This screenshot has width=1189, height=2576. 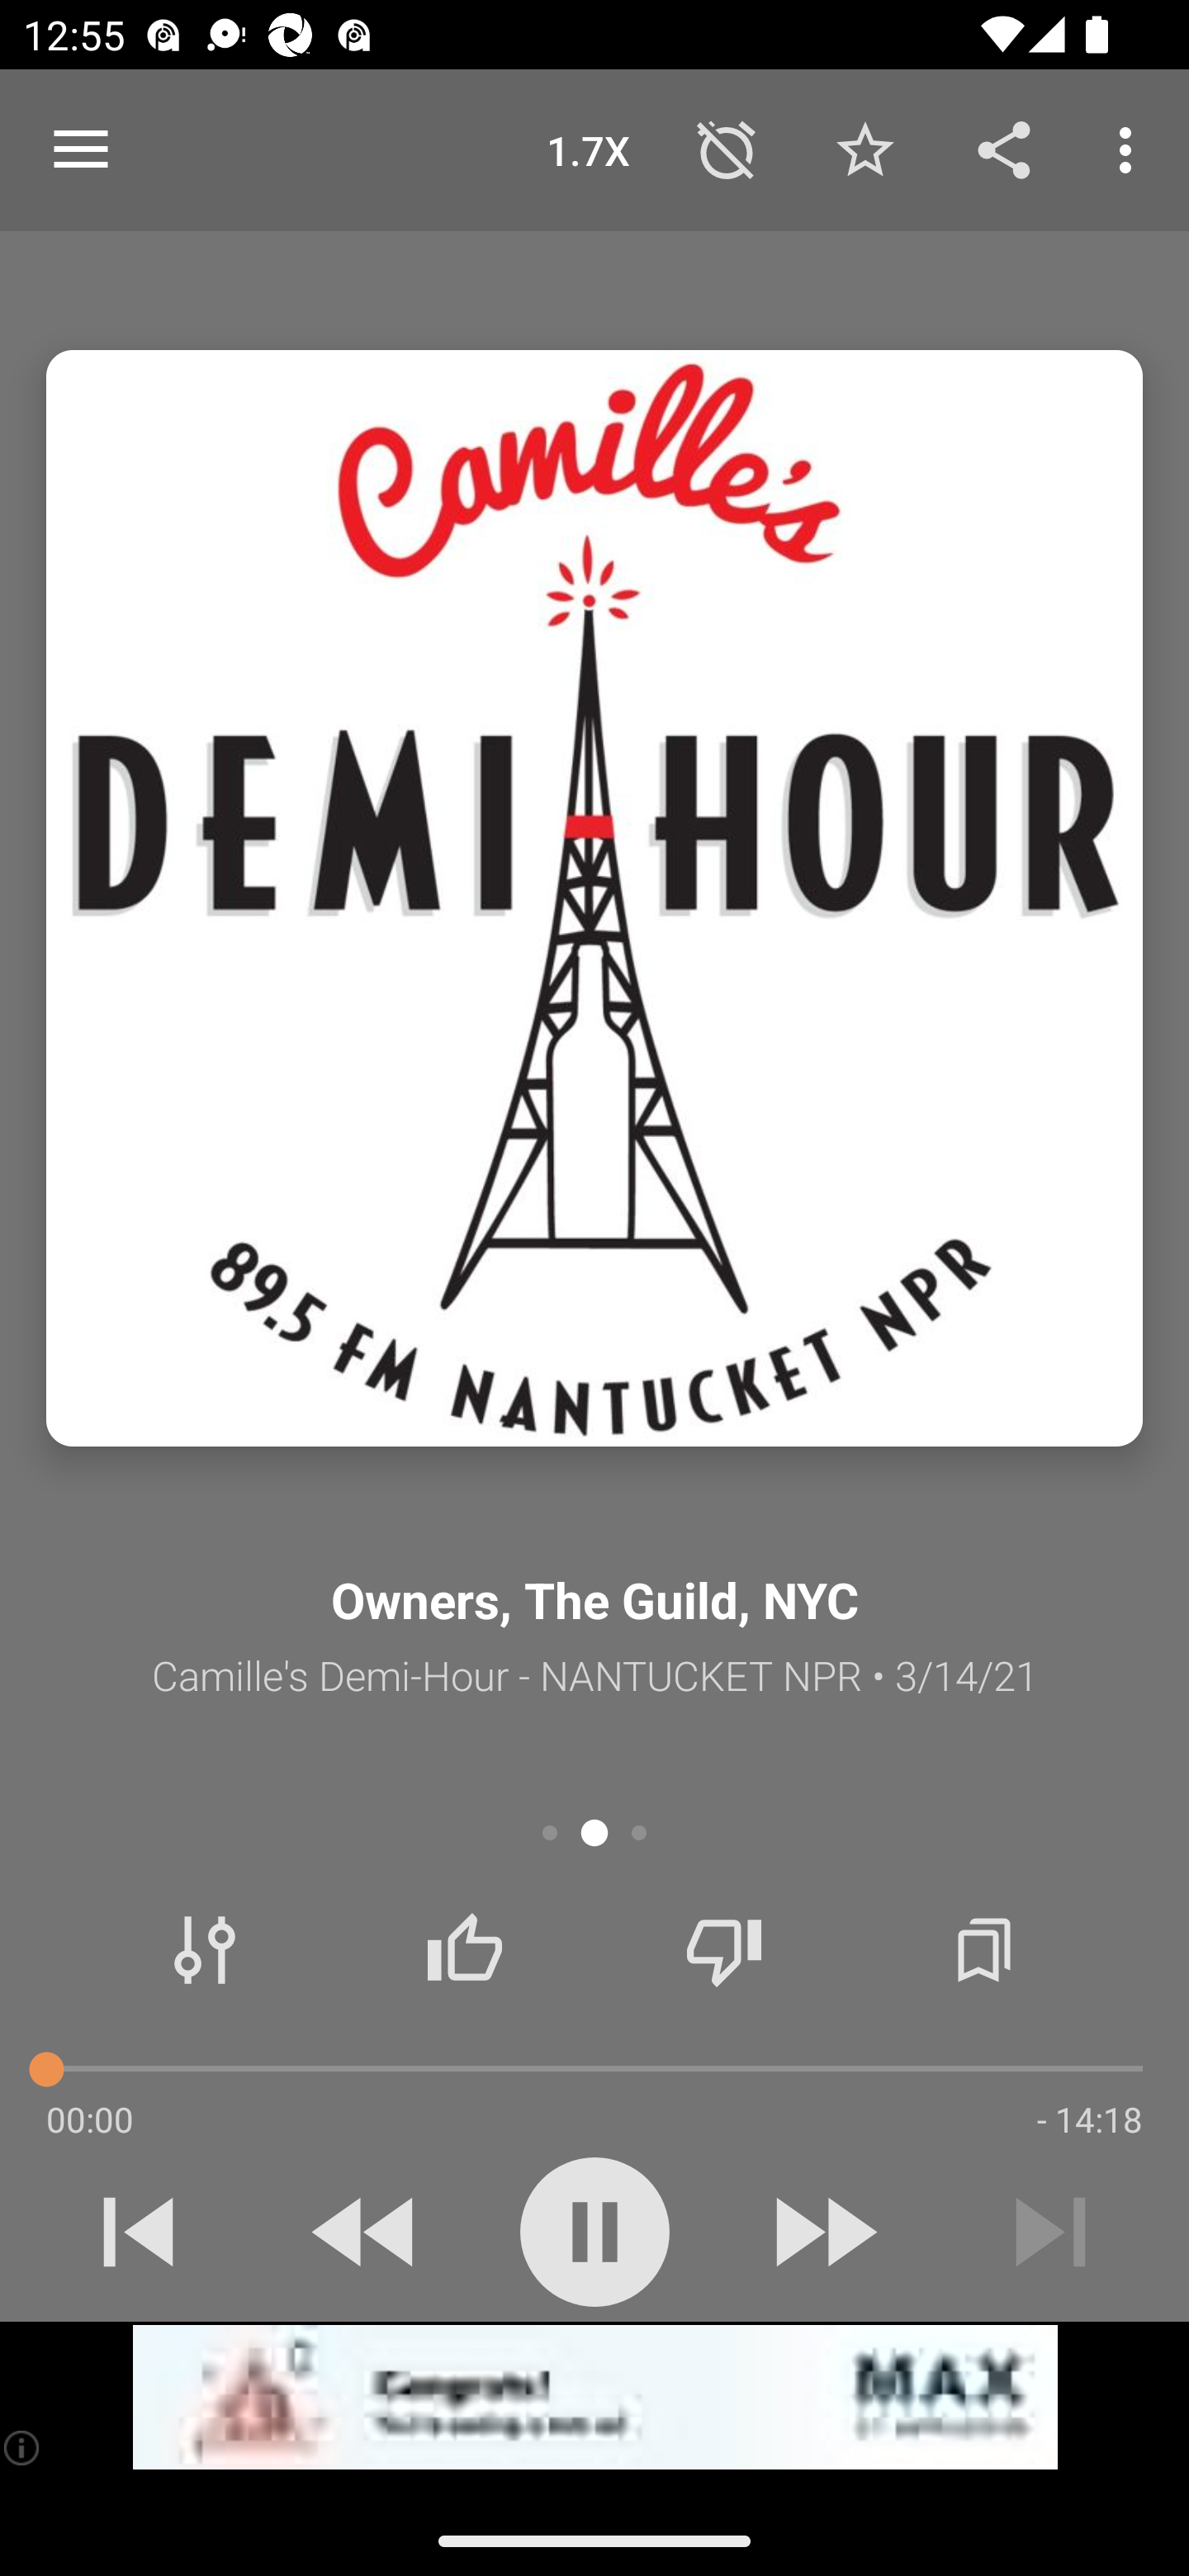 What do you see at coordinates (983, 1950) in the screenshot?
I see `Chapters / Bookmarks` at bounding box center [983, 1950].